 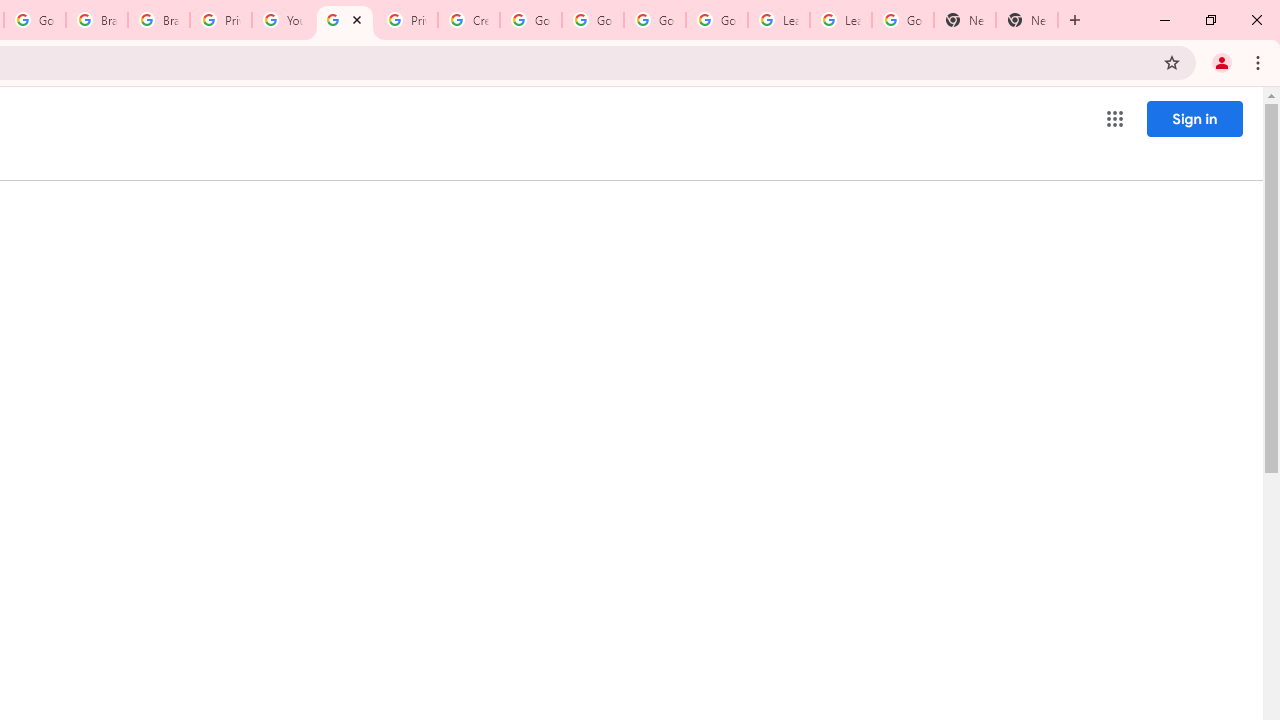 I want to click on Brand Resource Center, so click(x=158, y=20).